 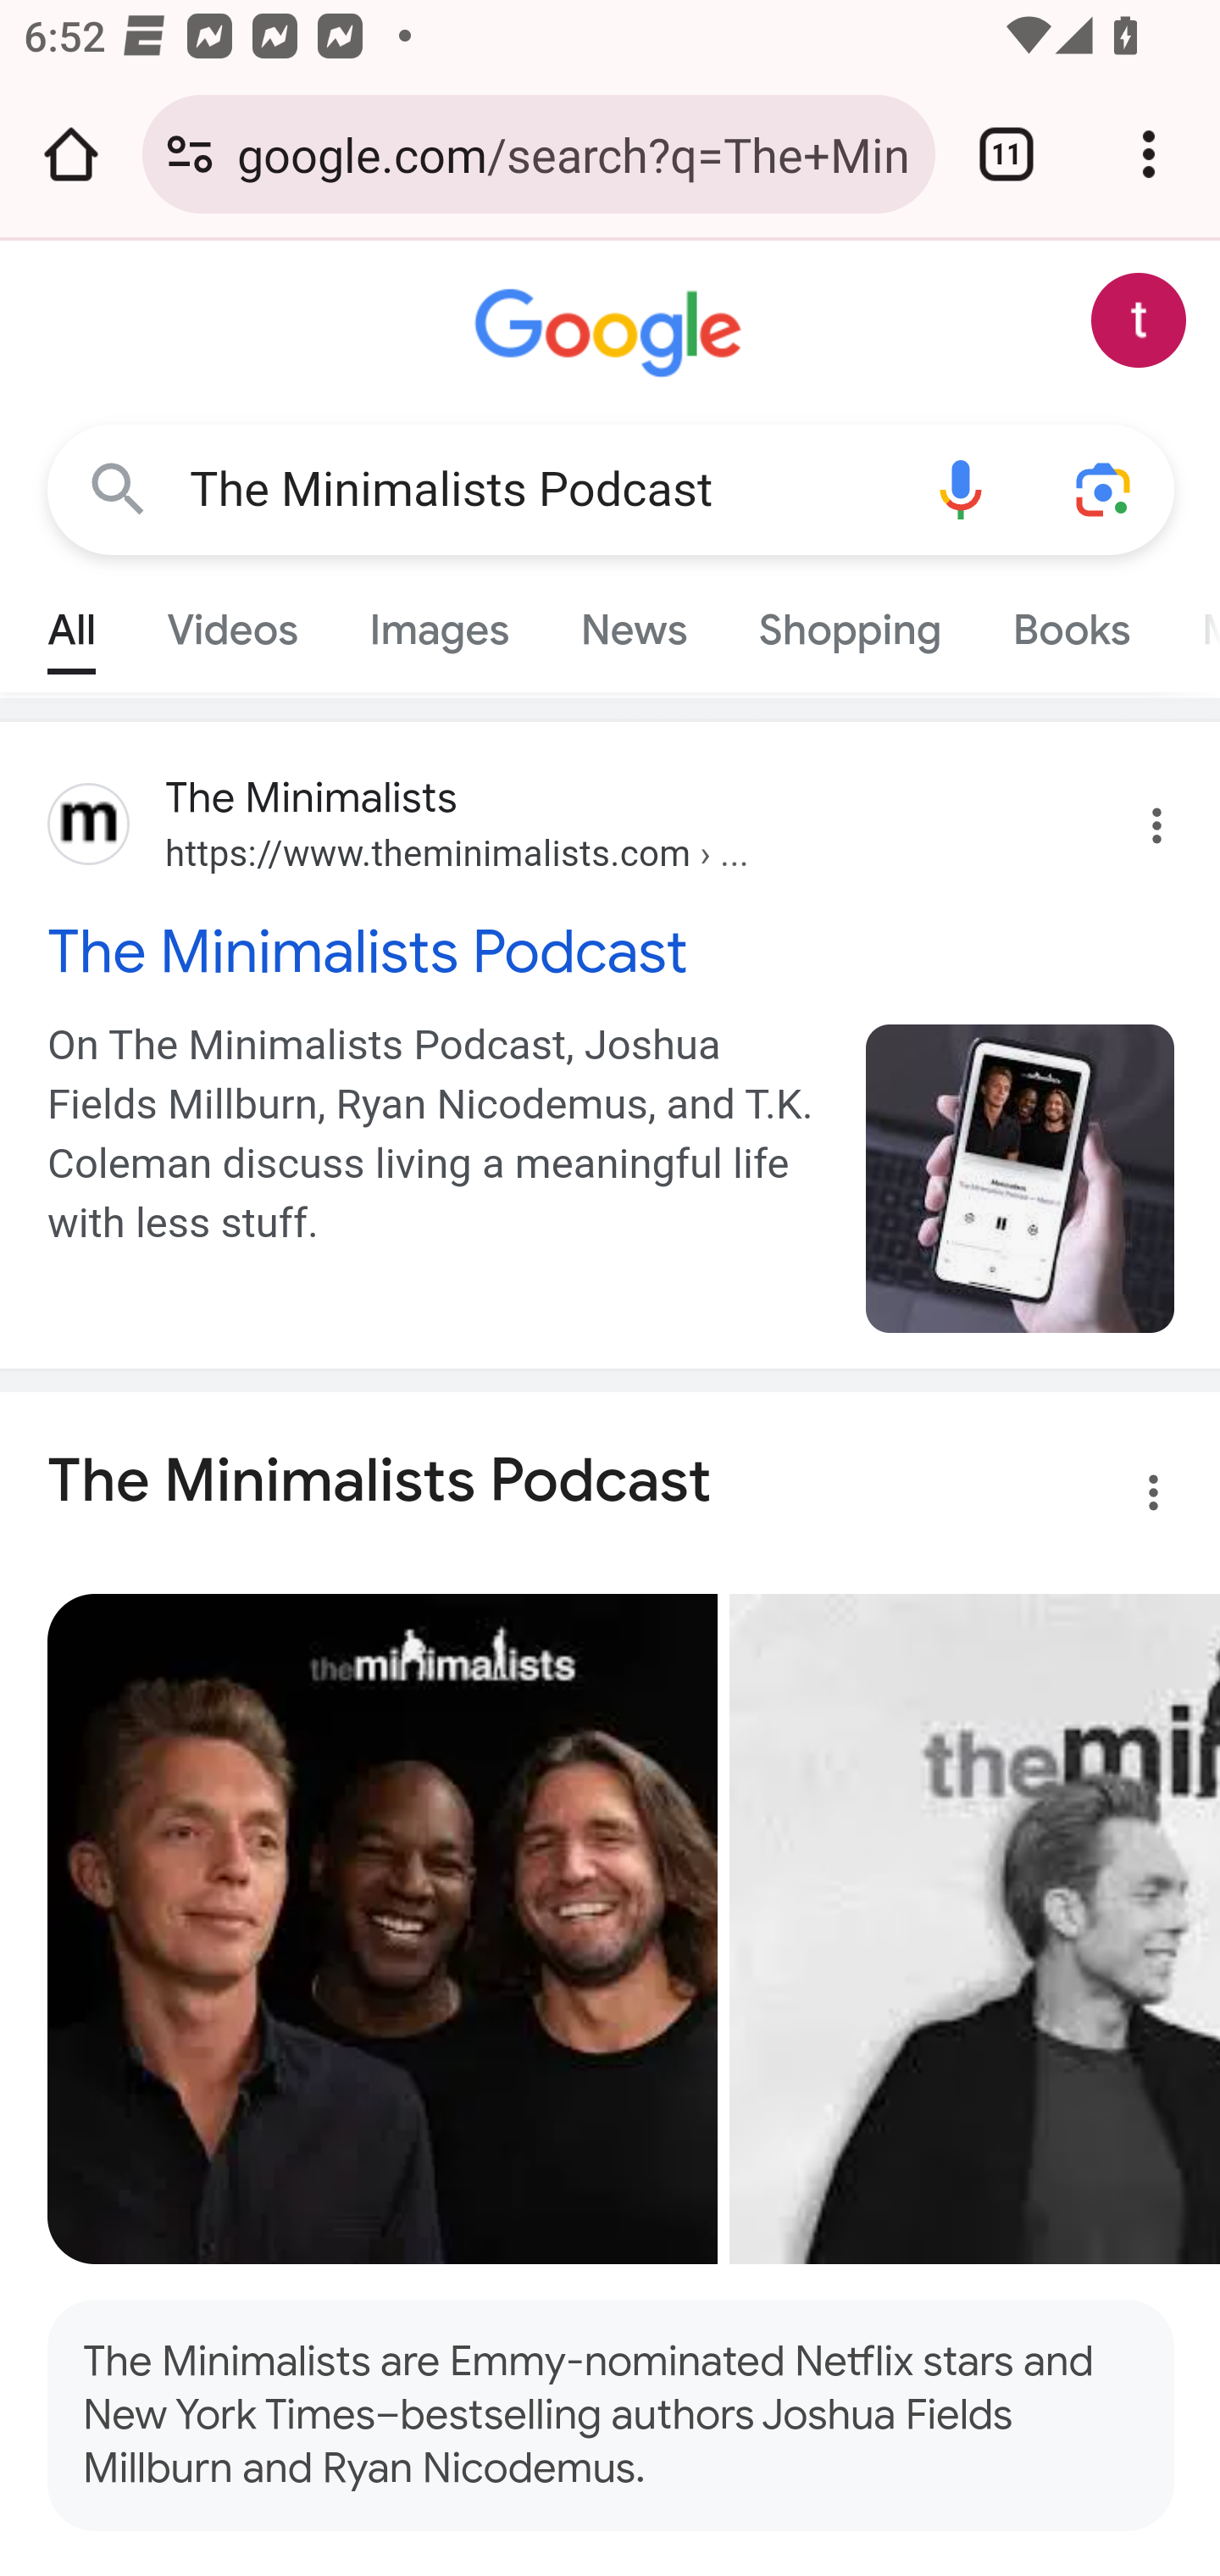 I want to click on Search using your camera or photos, so click(x=1105, y=488).